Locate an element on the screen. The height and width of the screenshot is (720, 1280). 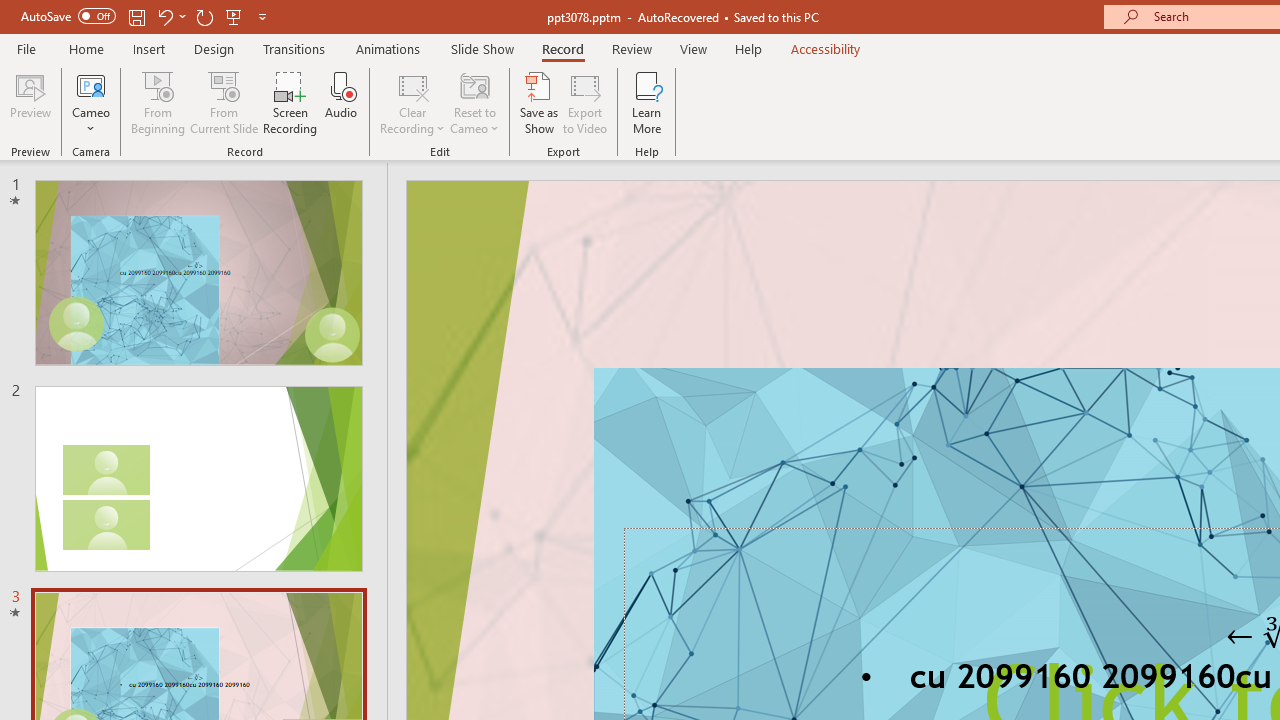
Reset to Cameo is located at coordinates (474, 102).